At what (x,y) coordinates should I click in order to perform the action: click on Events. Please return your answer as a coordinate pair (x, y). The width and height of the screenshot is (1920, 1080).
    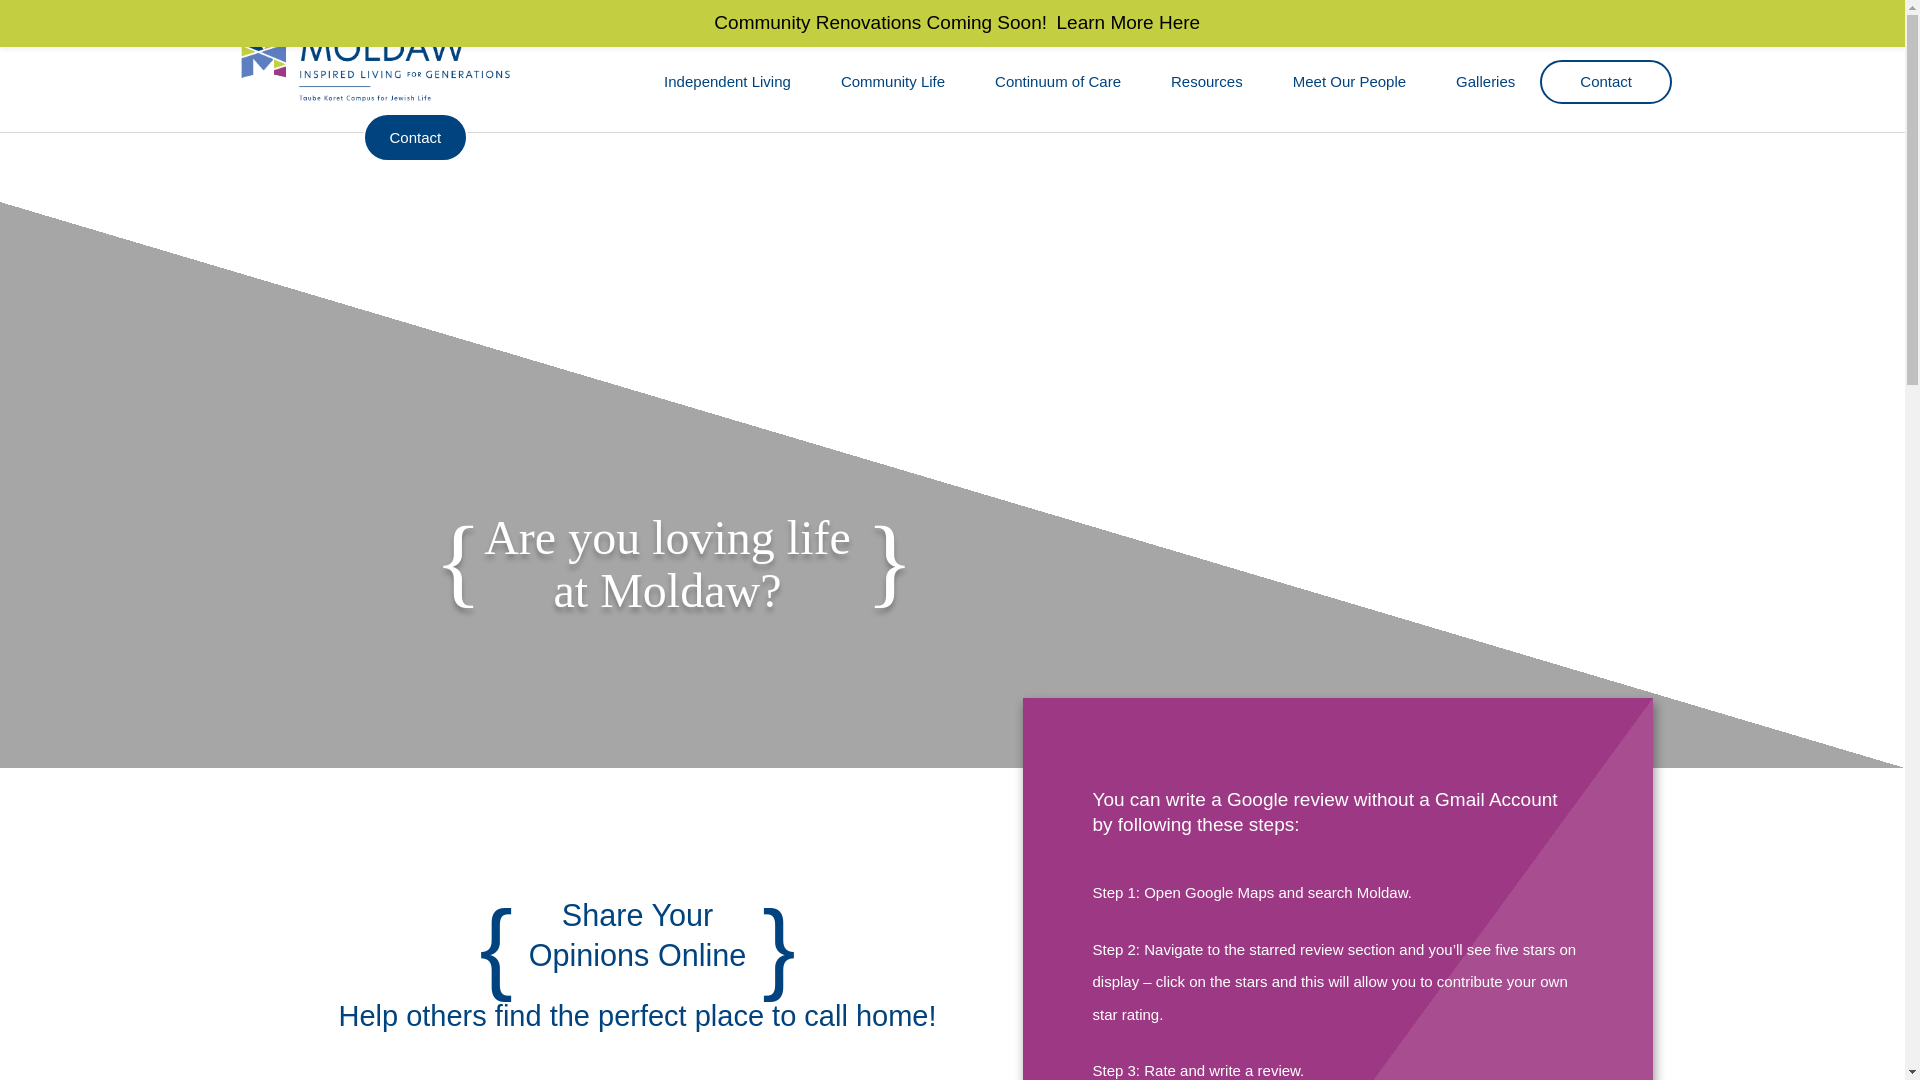
    Looking at the image, I should click on (1108, 26).